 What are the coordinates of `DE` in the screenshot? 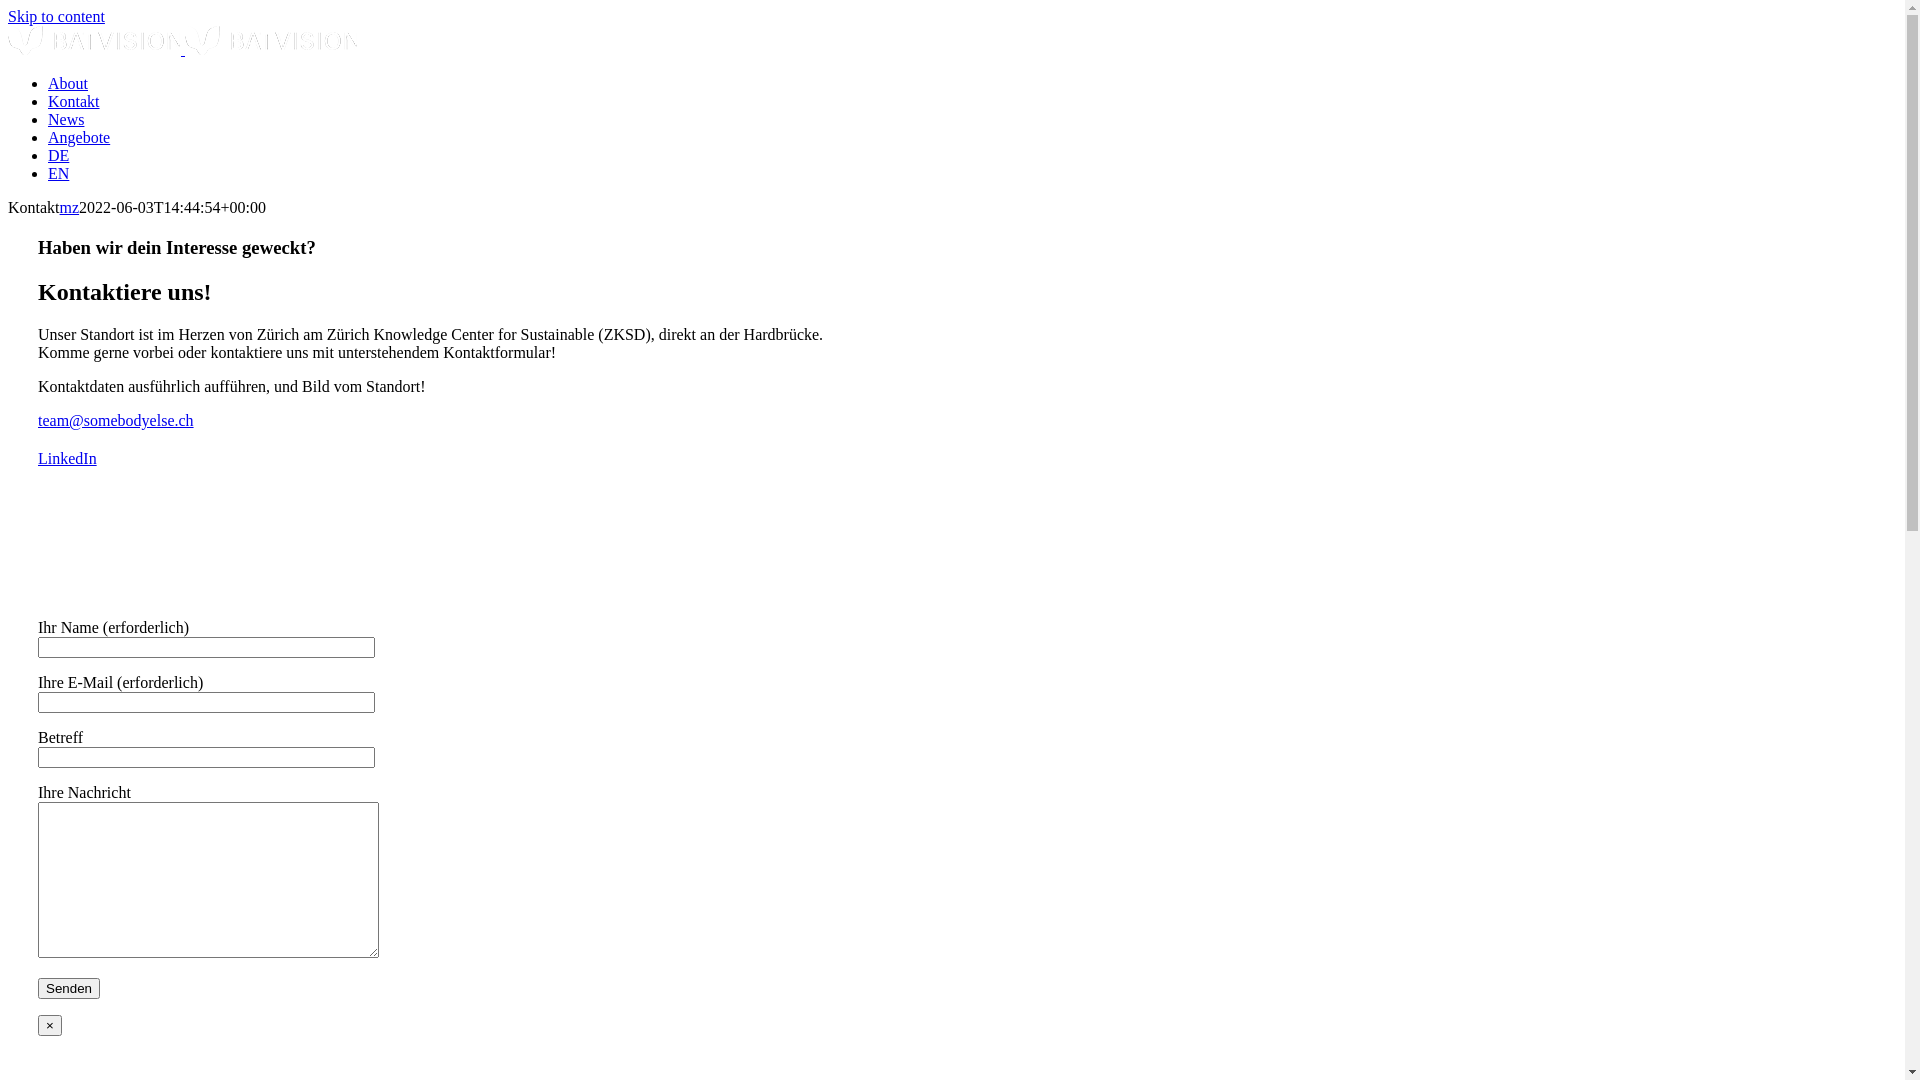 It's located at (58, 156).